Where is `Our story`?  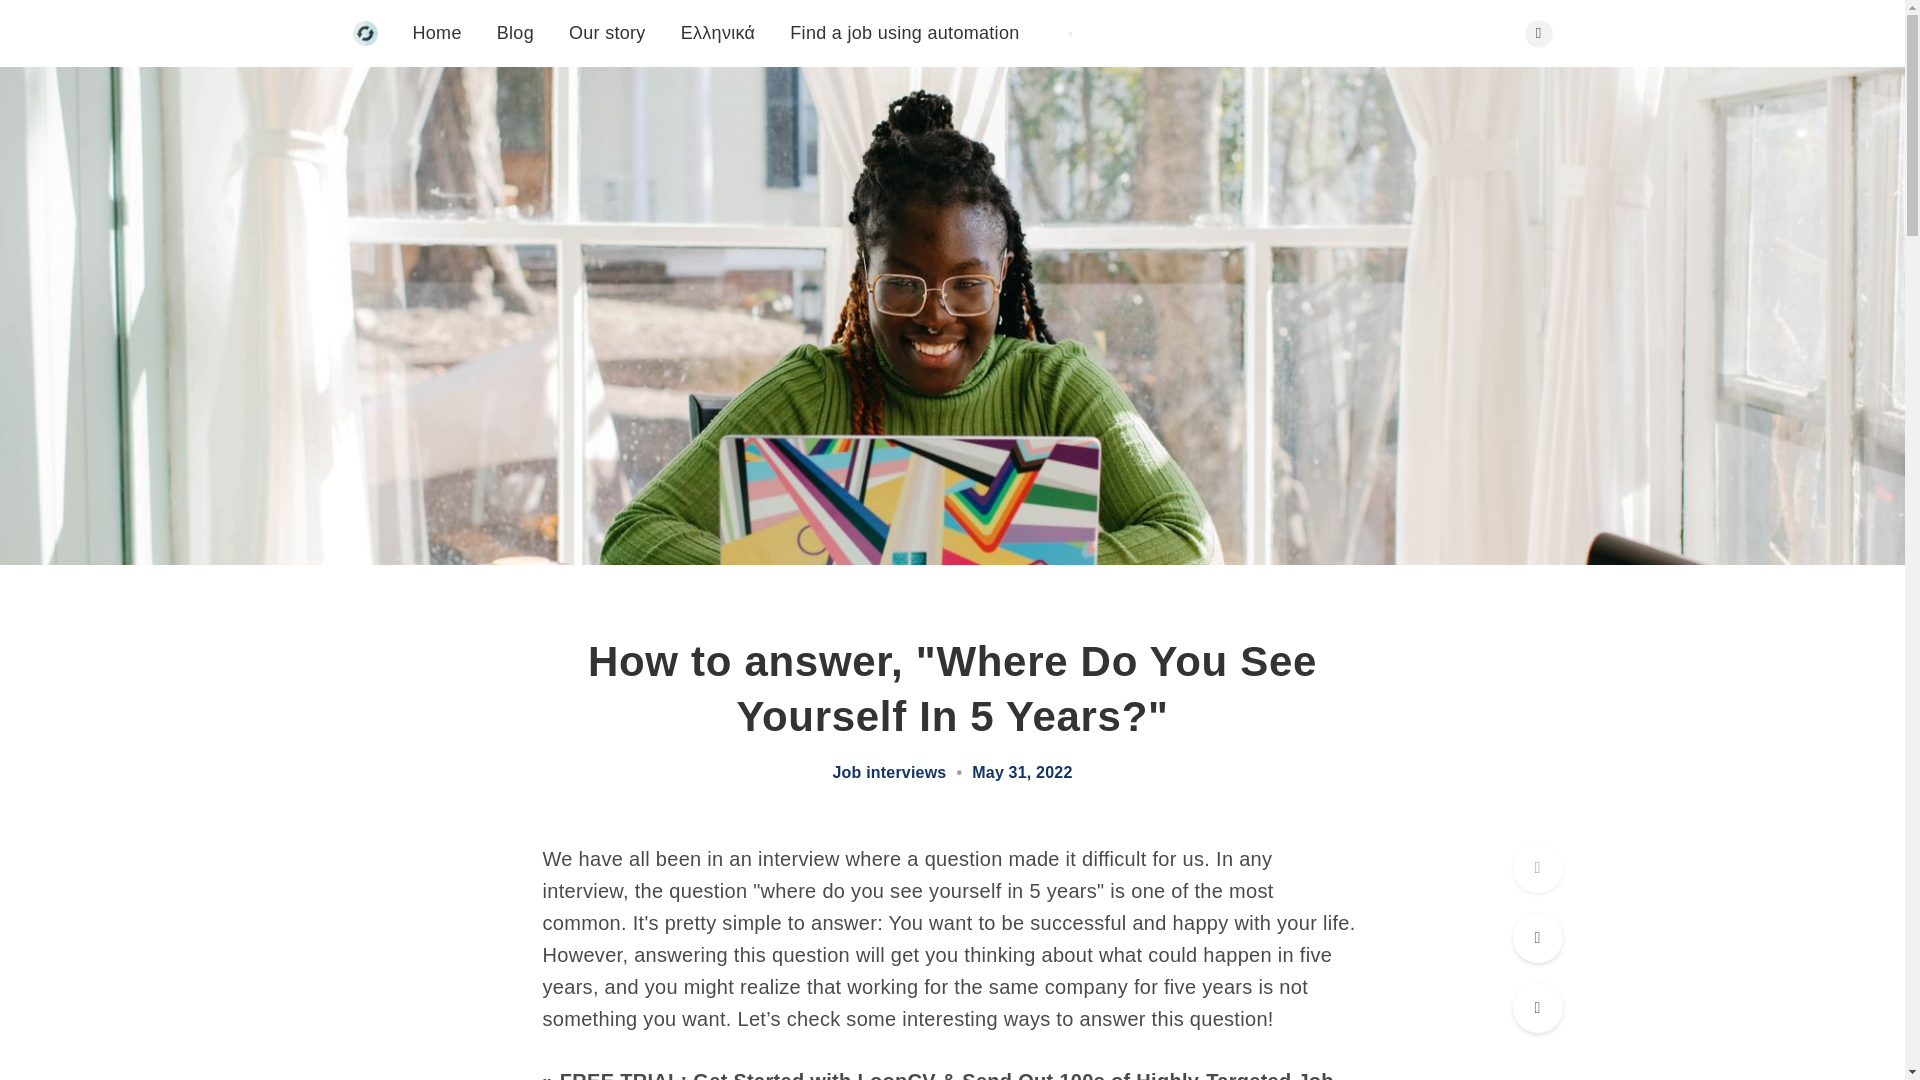
Our story is located at coordinates (606, 32).